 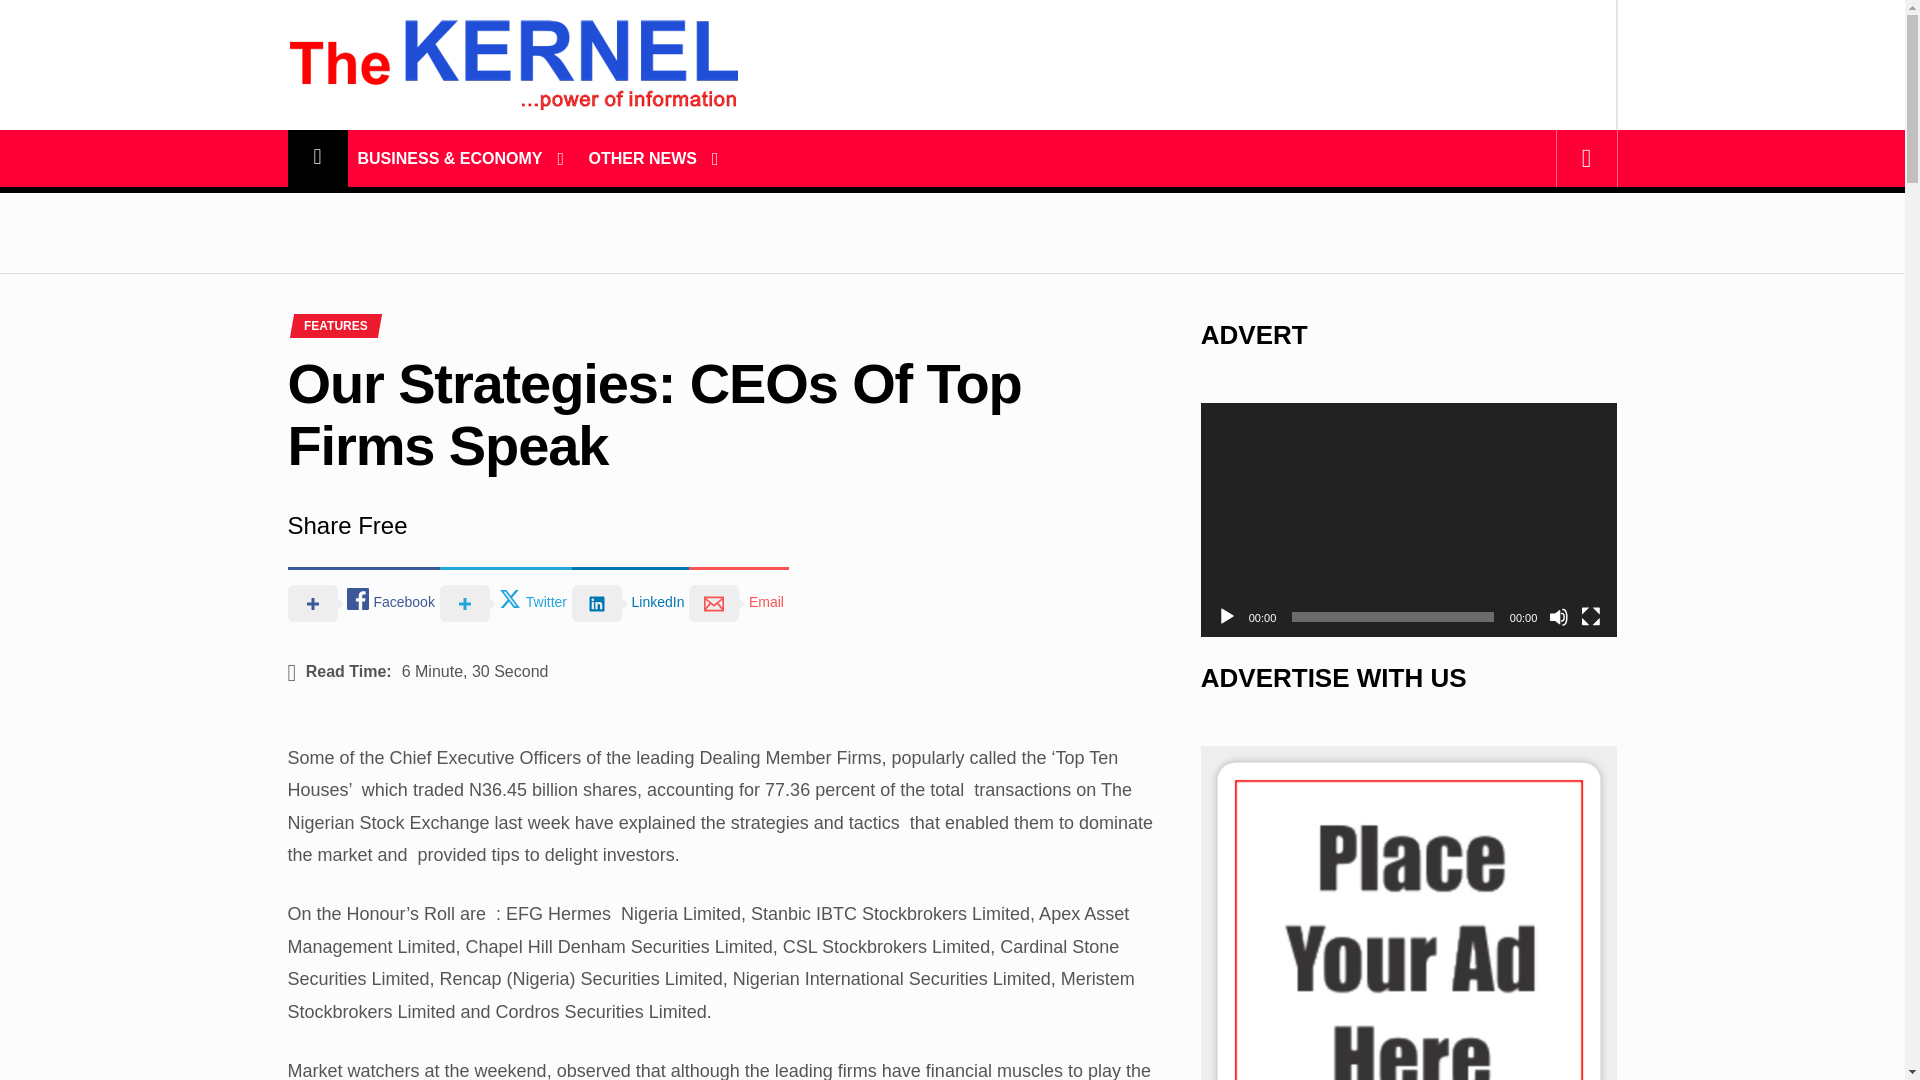 I want to click on THE KERNEL ONLINE NEWSPAPER, so click(x=512, y=176).